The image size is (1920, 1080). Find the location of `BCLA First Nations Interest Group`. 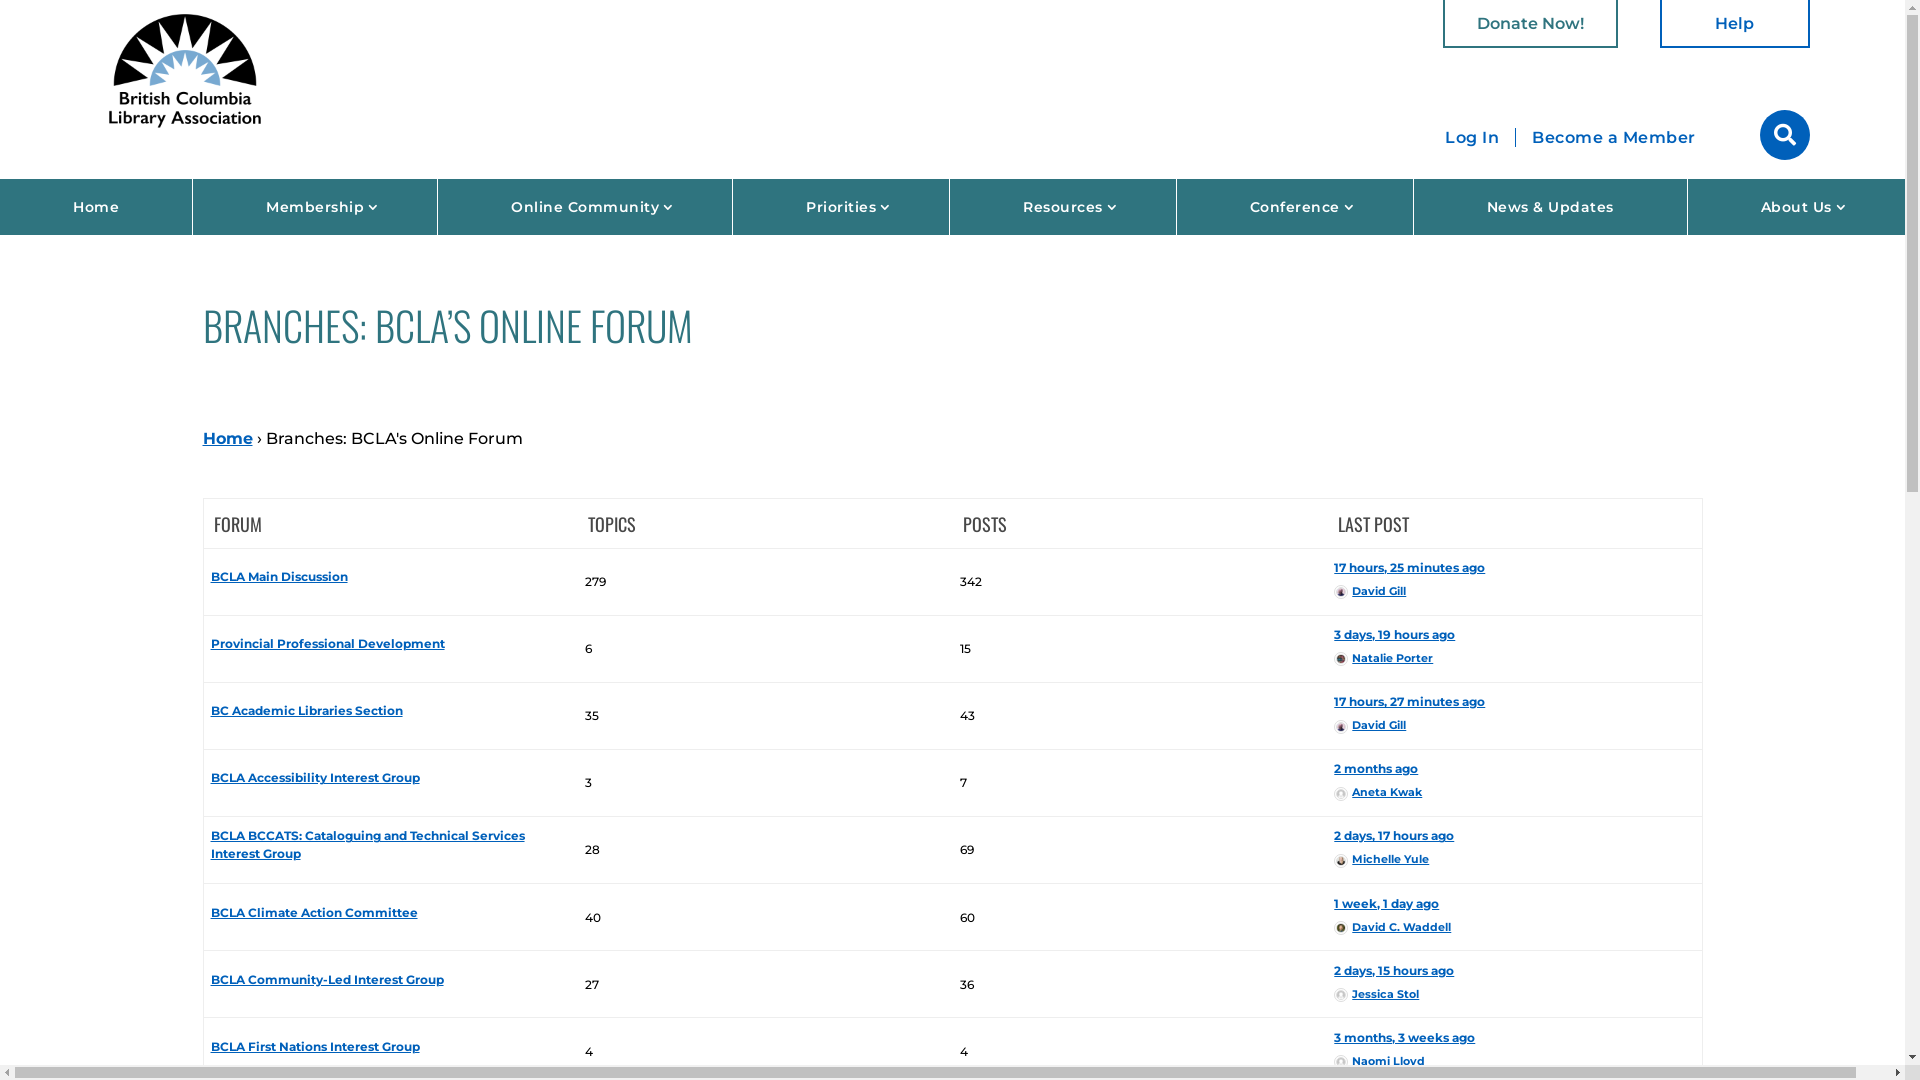

BCLA First Nations Interest Group is located at coordinates (316, 1046).